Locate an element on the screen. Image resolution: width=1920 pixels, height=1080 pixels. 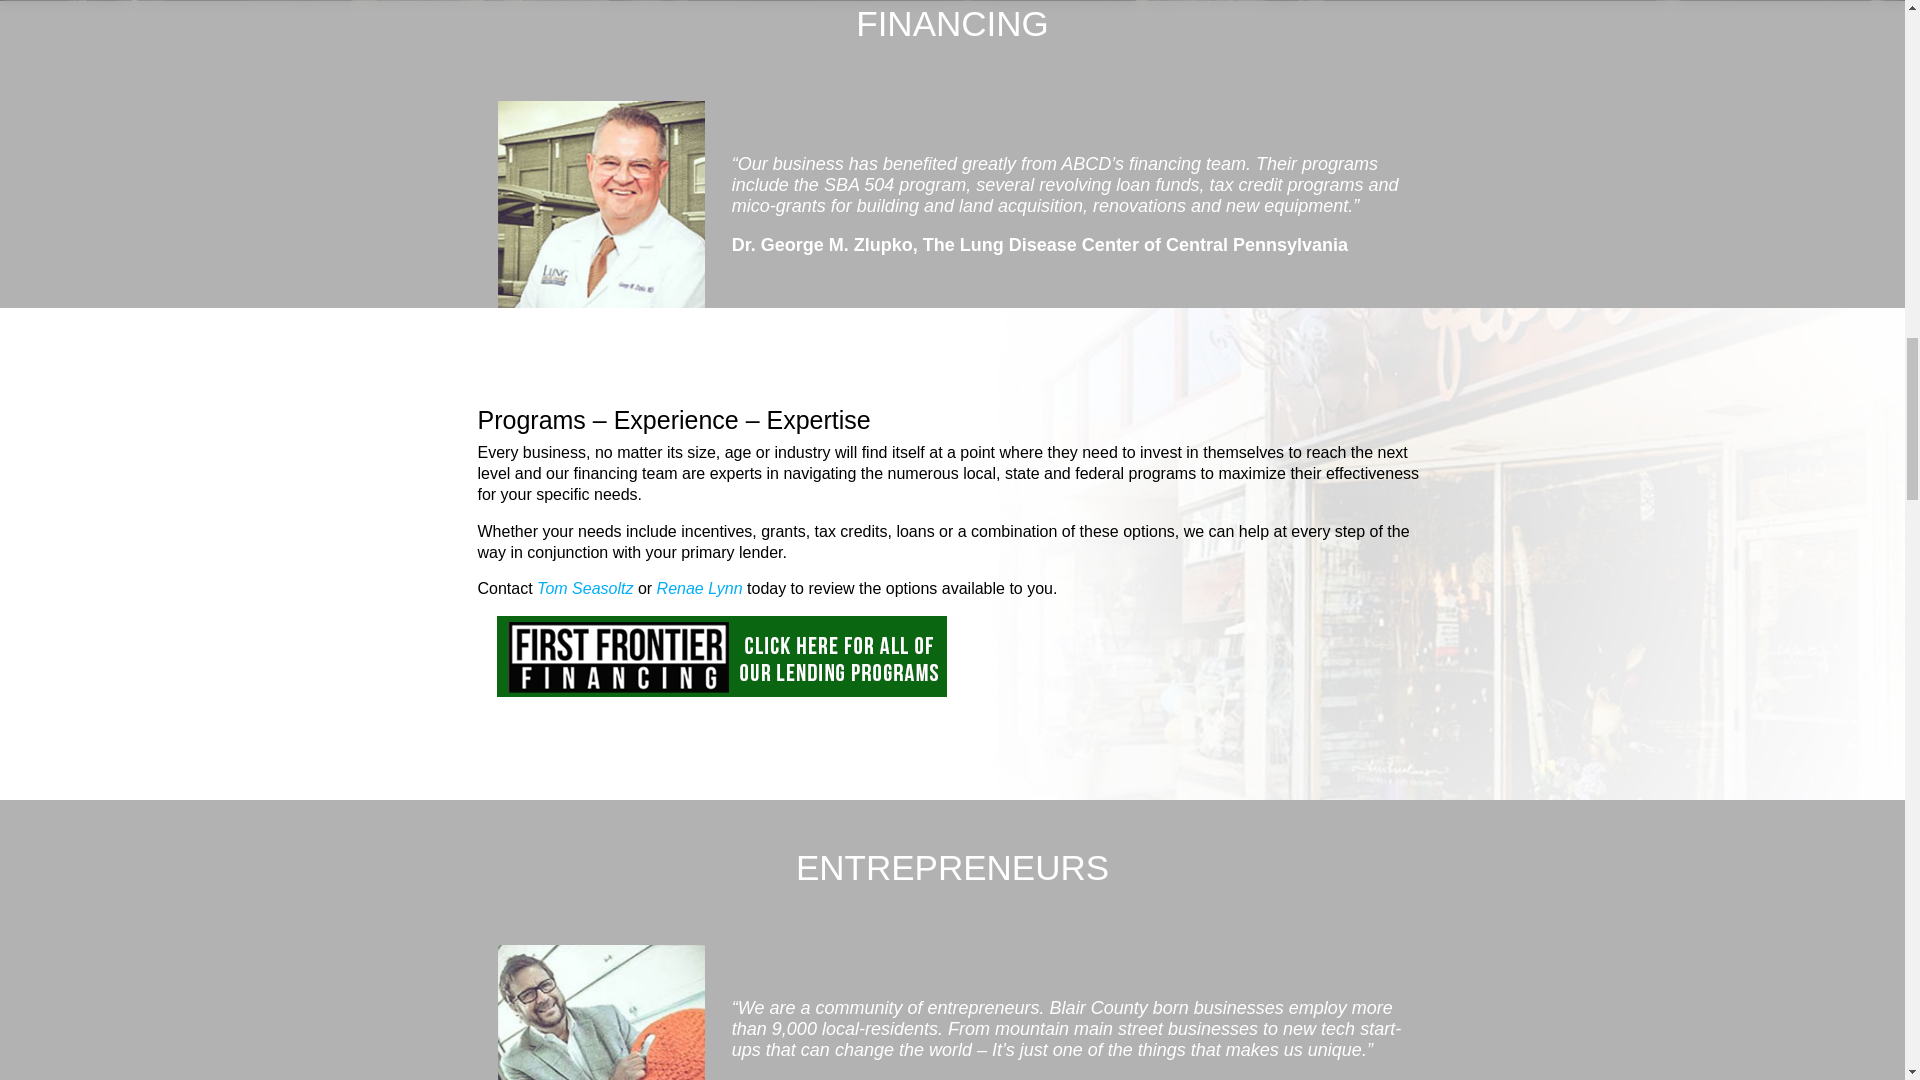
Renae Lynn is located at coordinates (700, 588).